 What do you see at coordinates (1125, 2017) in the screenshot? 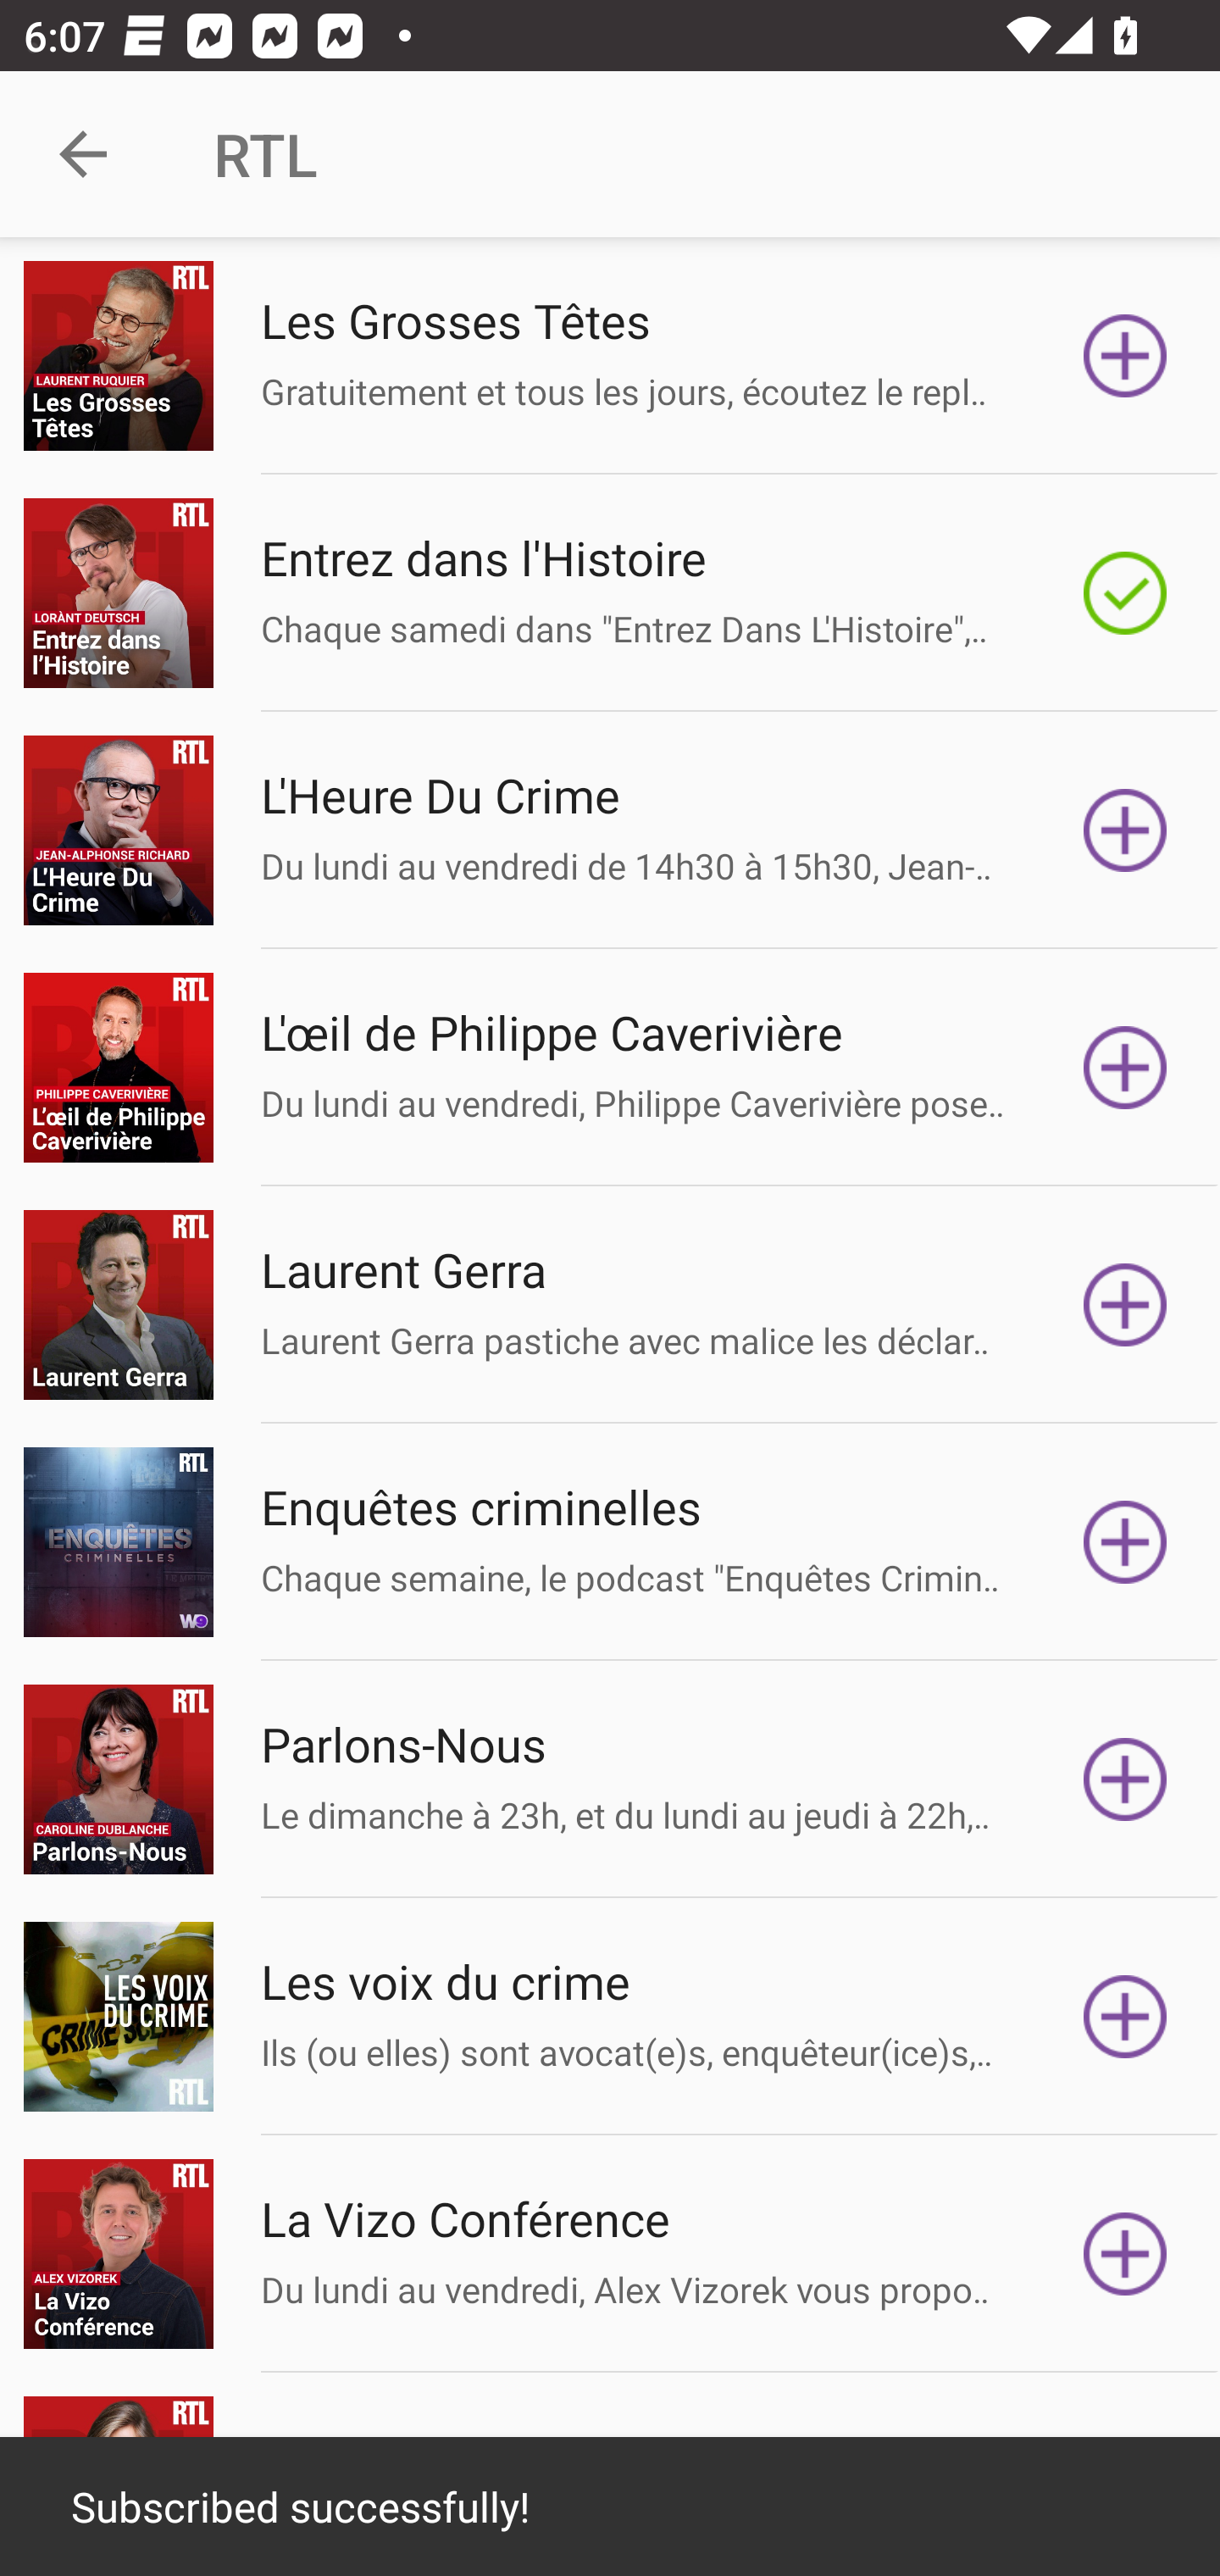
I see `Subscribe` at bounding box center [1125, 2017].